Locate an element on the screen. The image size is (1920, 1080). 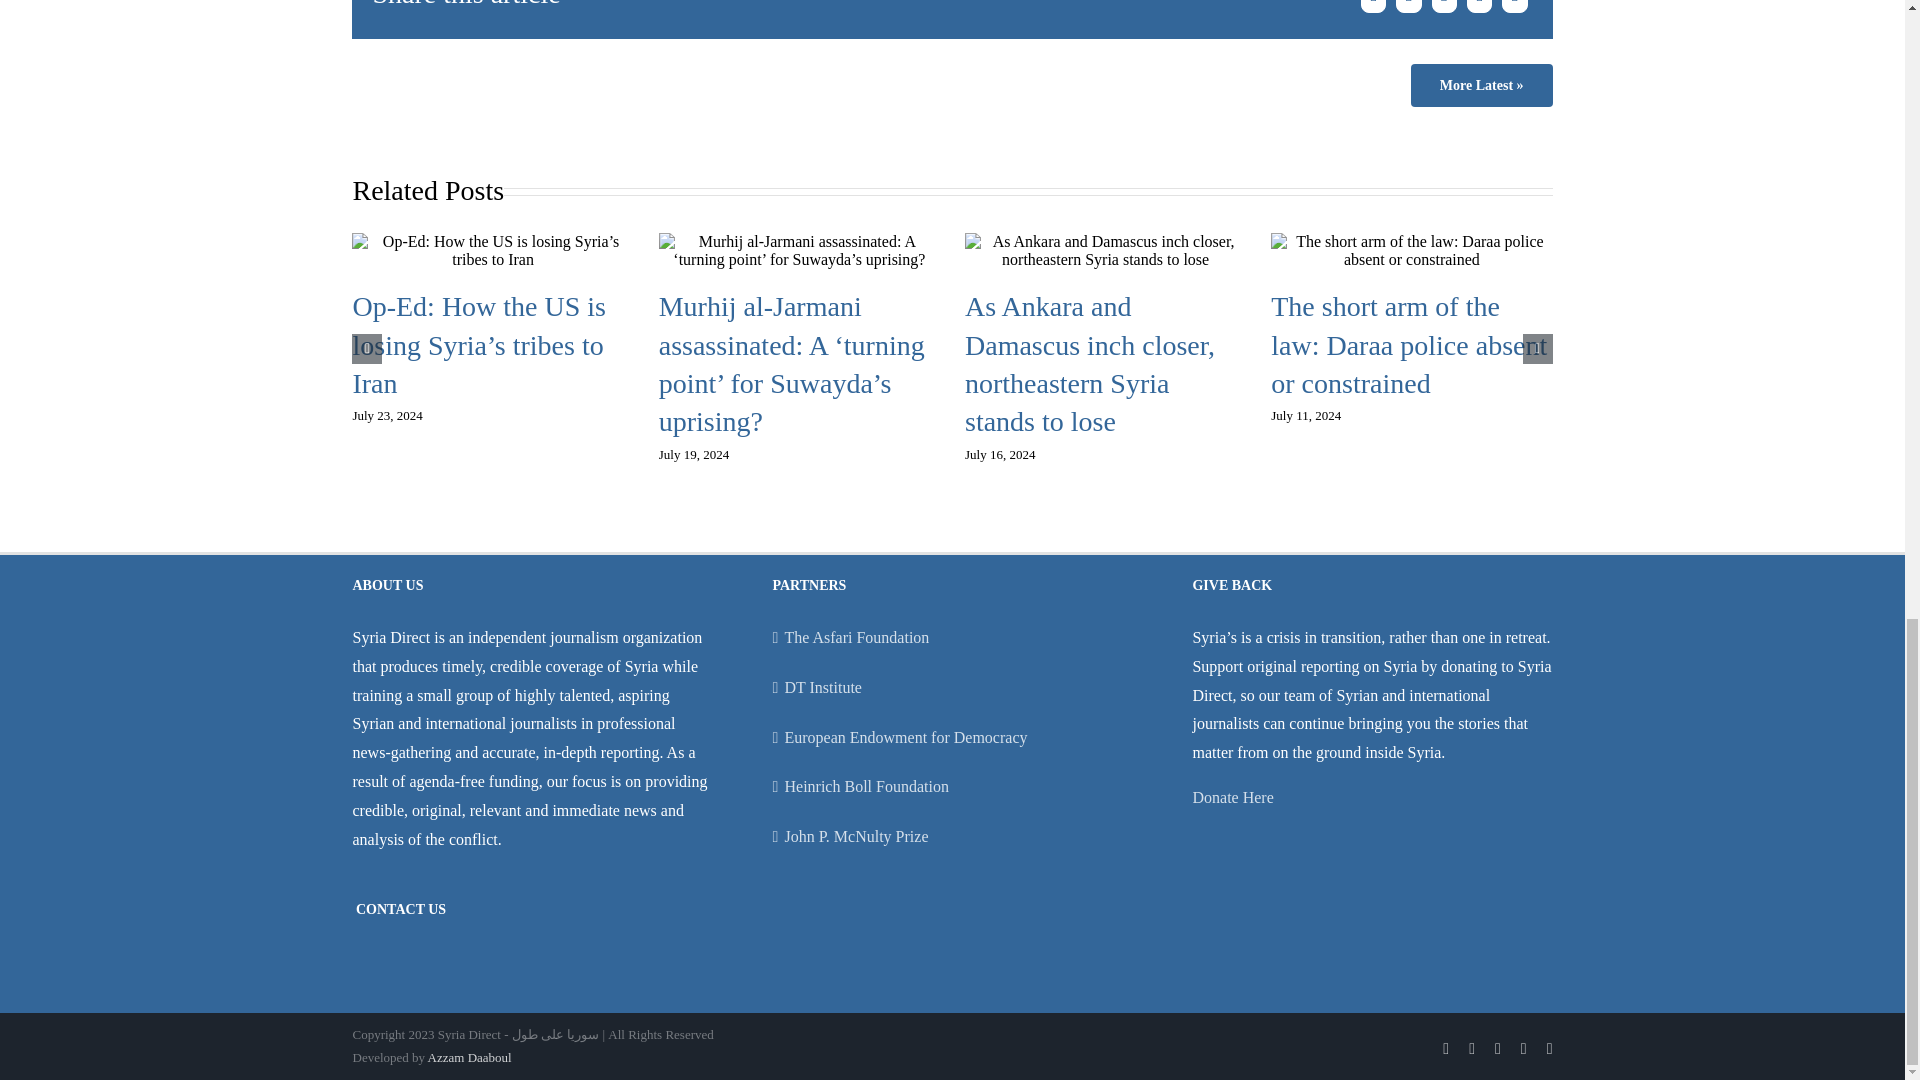
The short arm of the law: Daraa police absent or constrained is located at coordinates (1409, 344).